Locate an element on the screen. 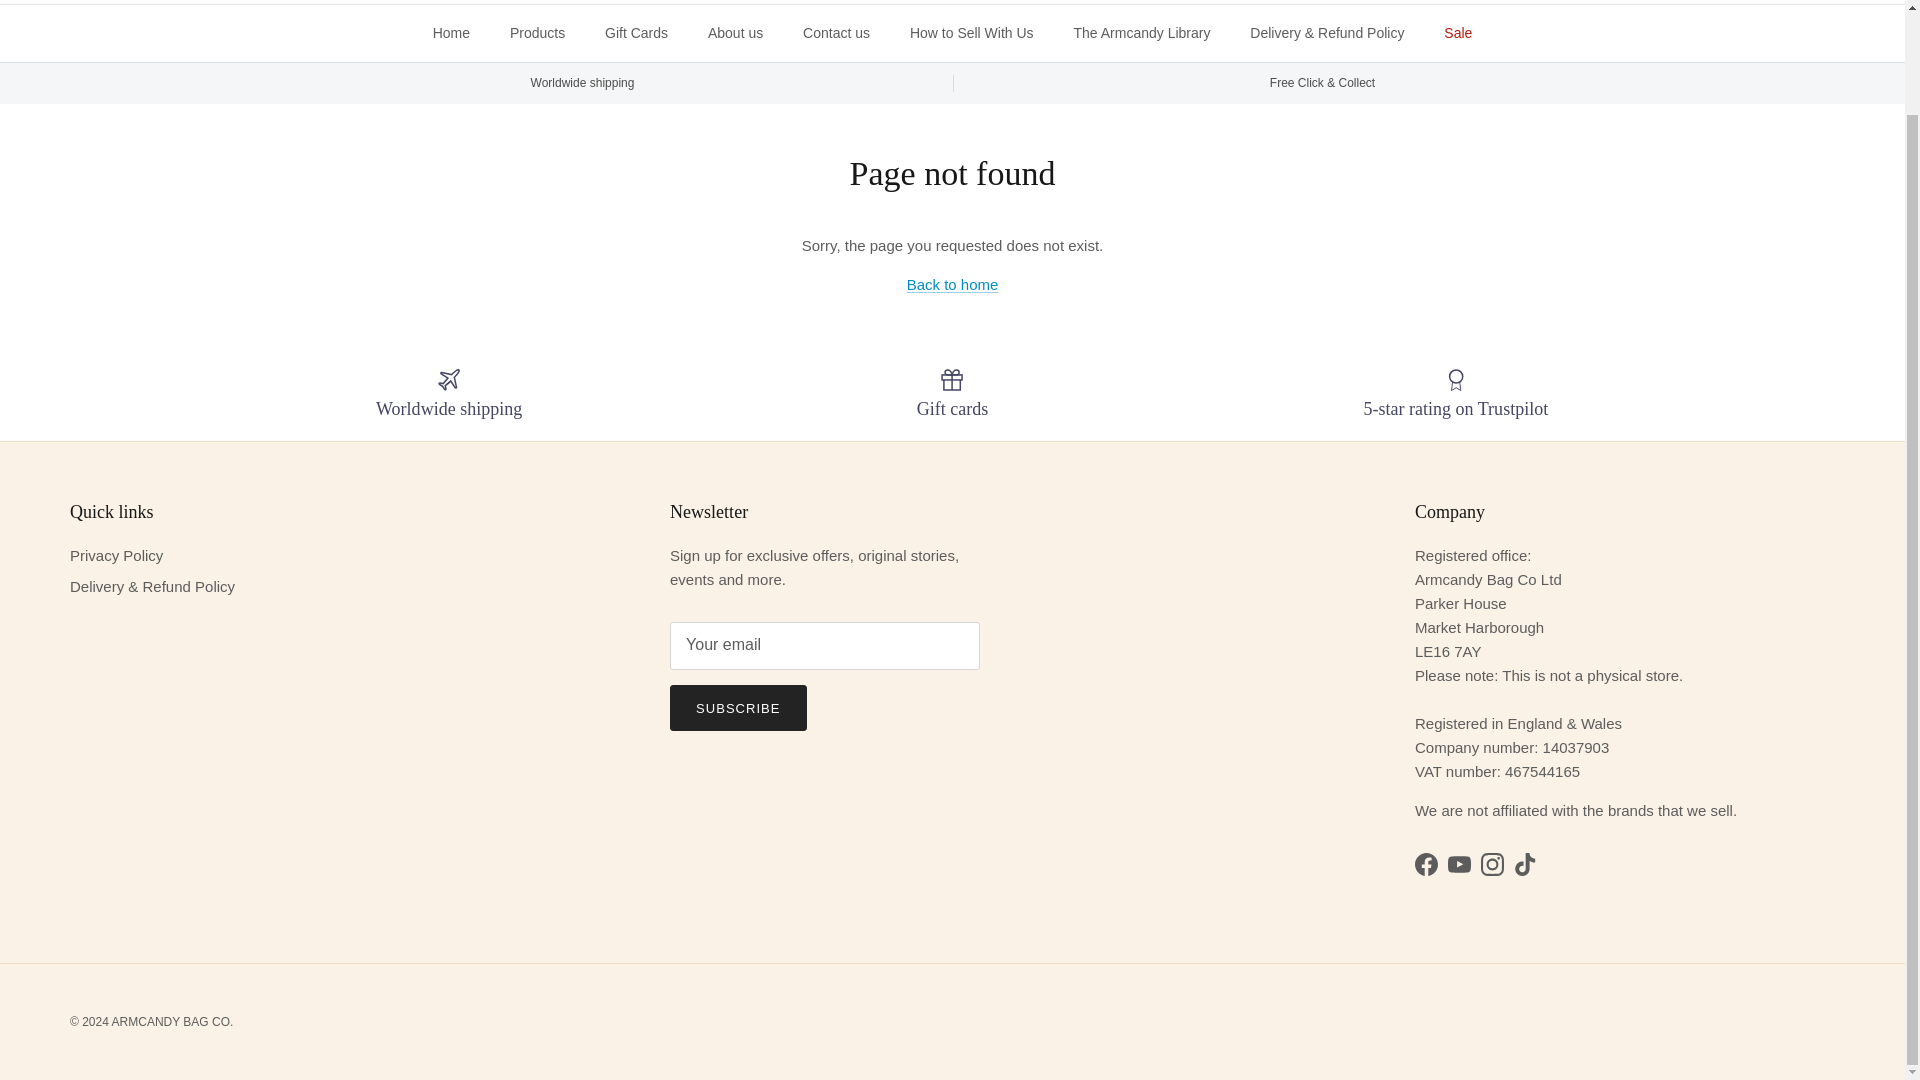  Products is located at coordinates (537, 33).